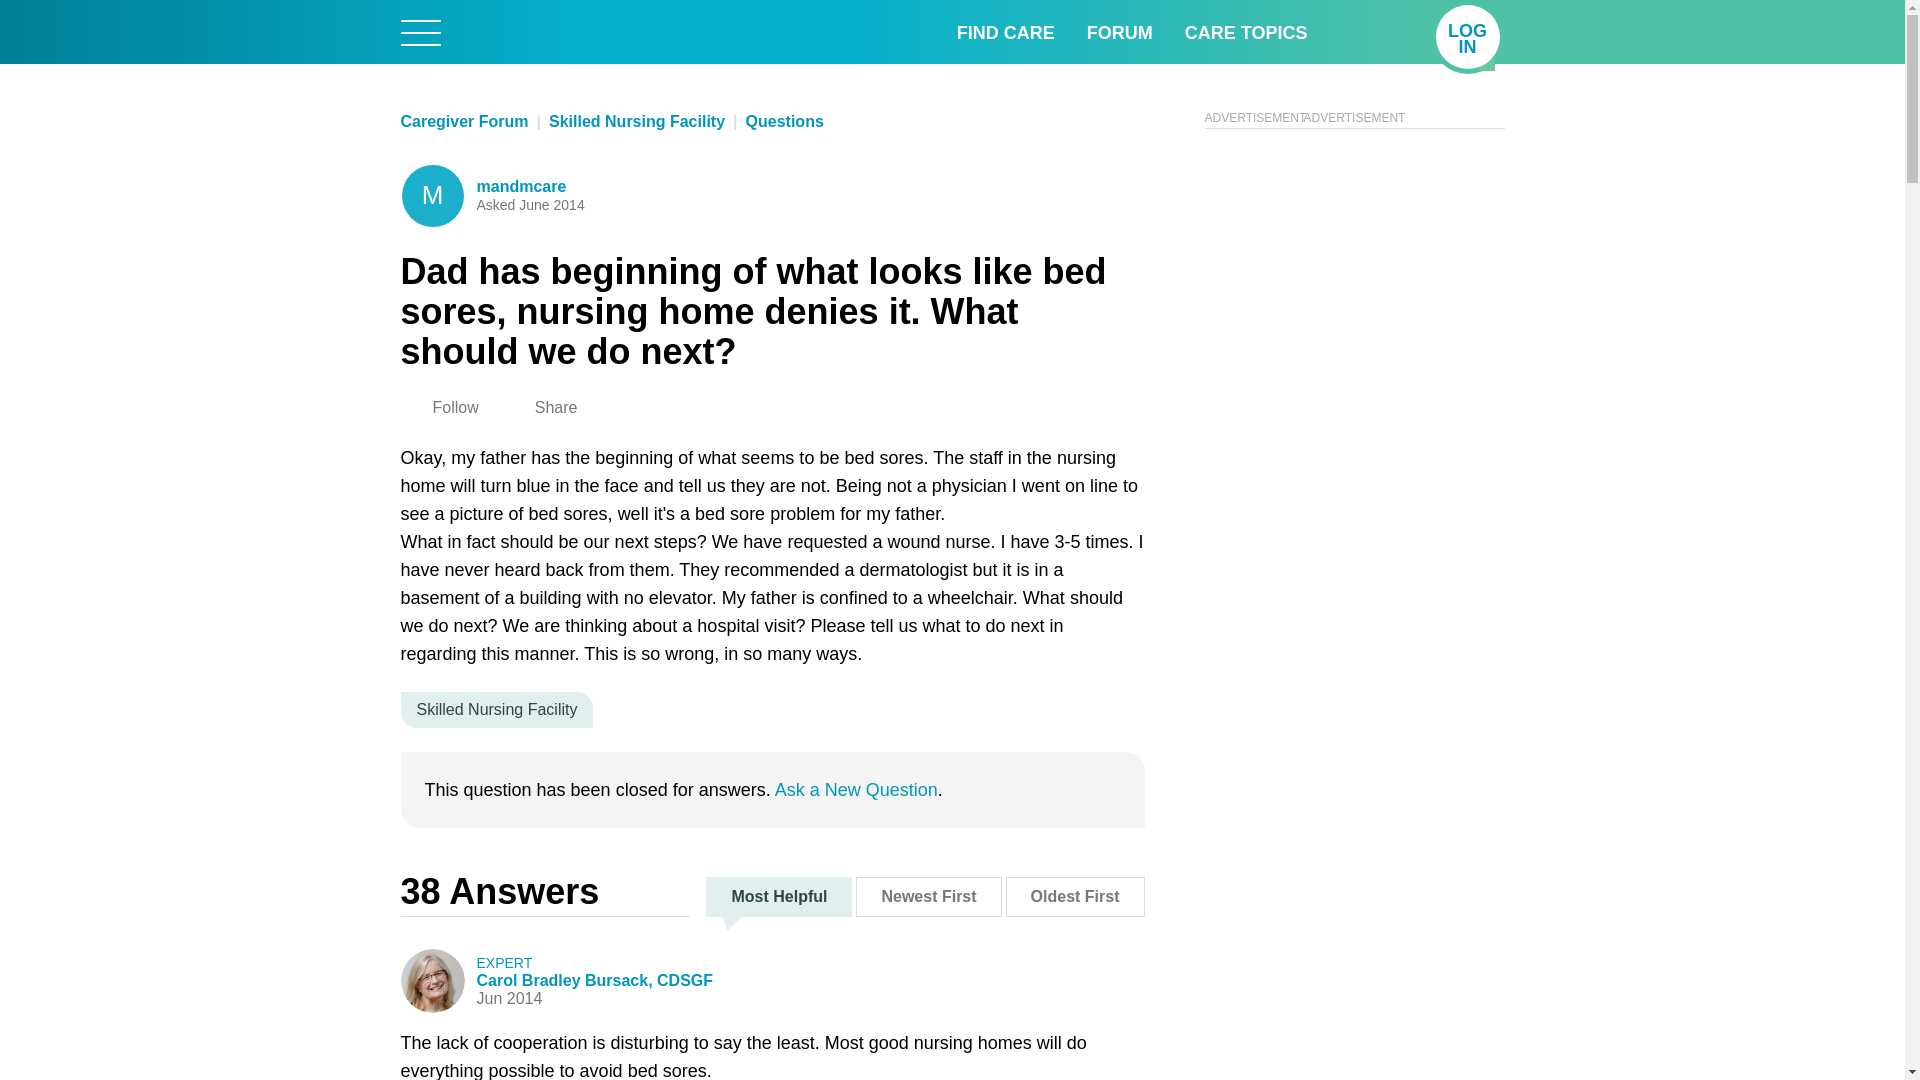 The image size is (1920, 1080). I want to click on FORUM, so click(1246, 32).